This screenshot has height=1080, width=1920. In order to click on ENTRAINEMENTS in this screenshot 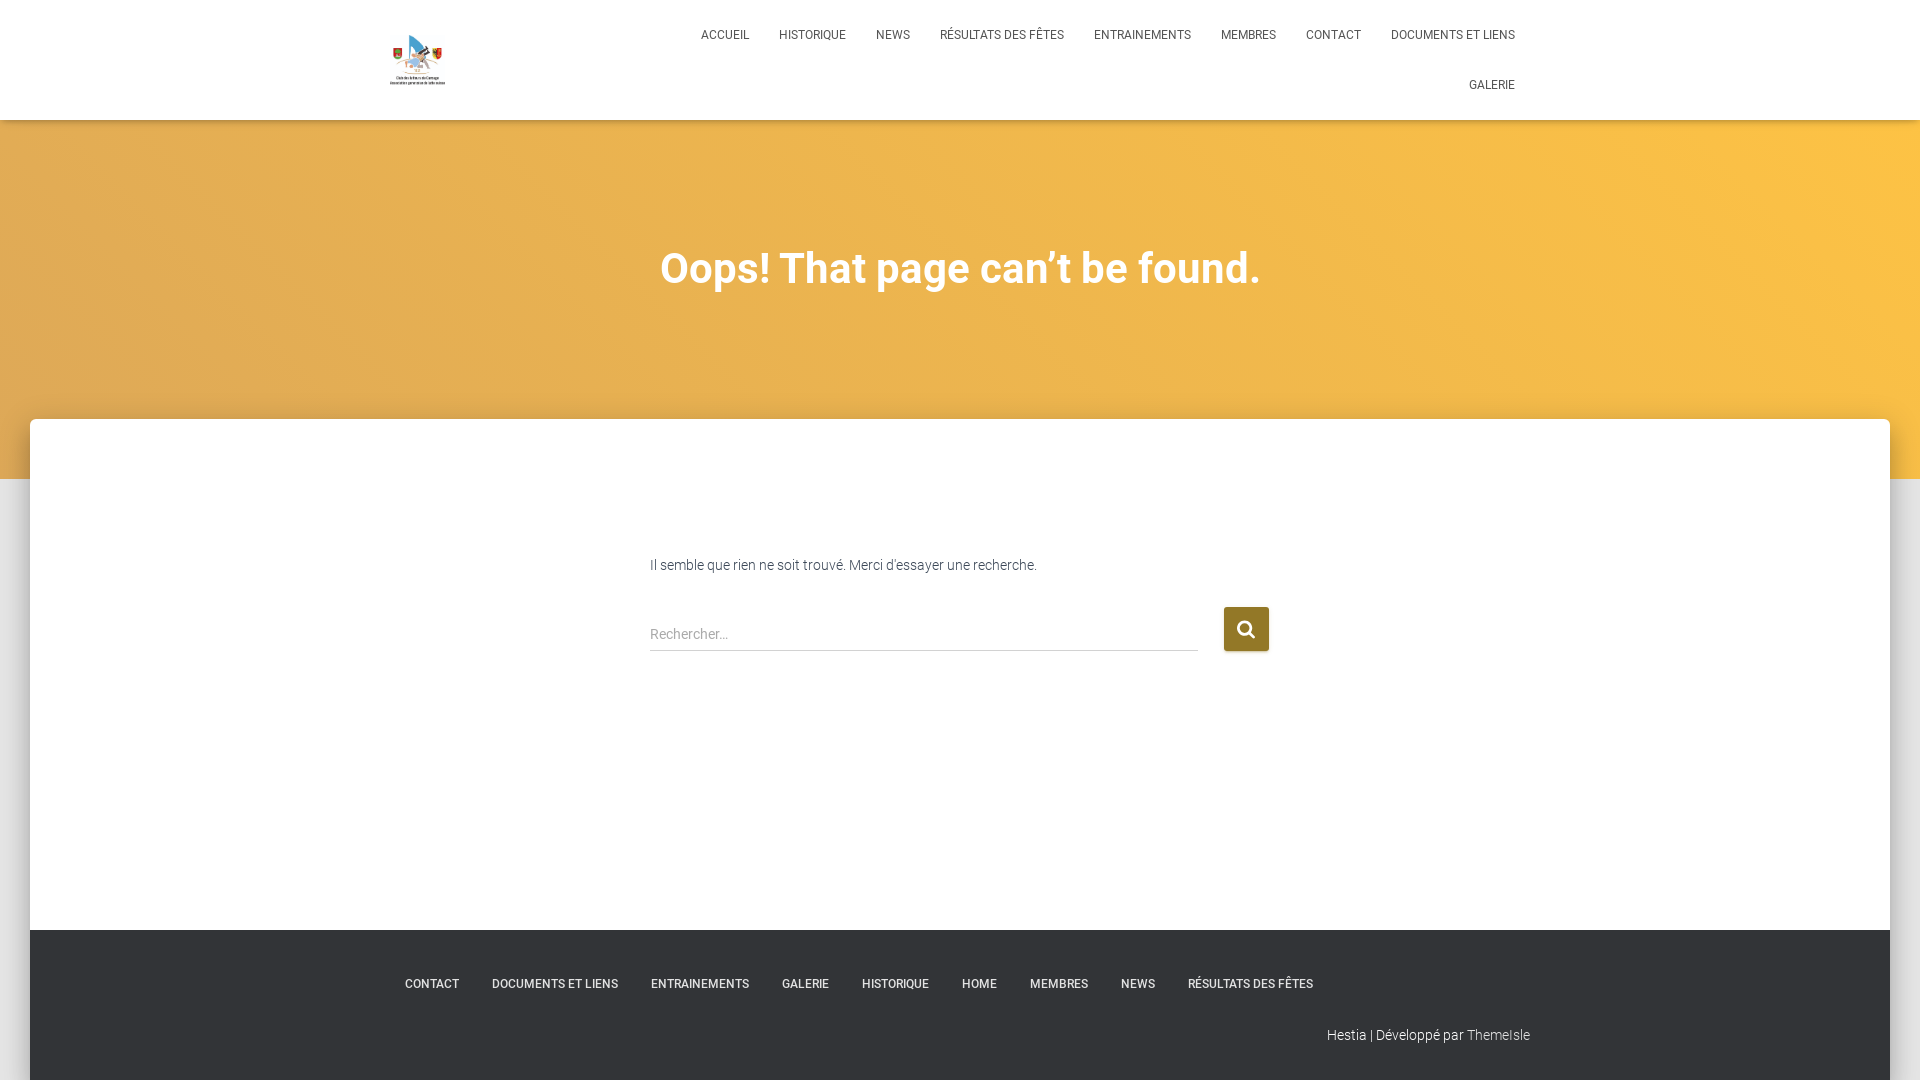, I will do `click(700, 984)`.